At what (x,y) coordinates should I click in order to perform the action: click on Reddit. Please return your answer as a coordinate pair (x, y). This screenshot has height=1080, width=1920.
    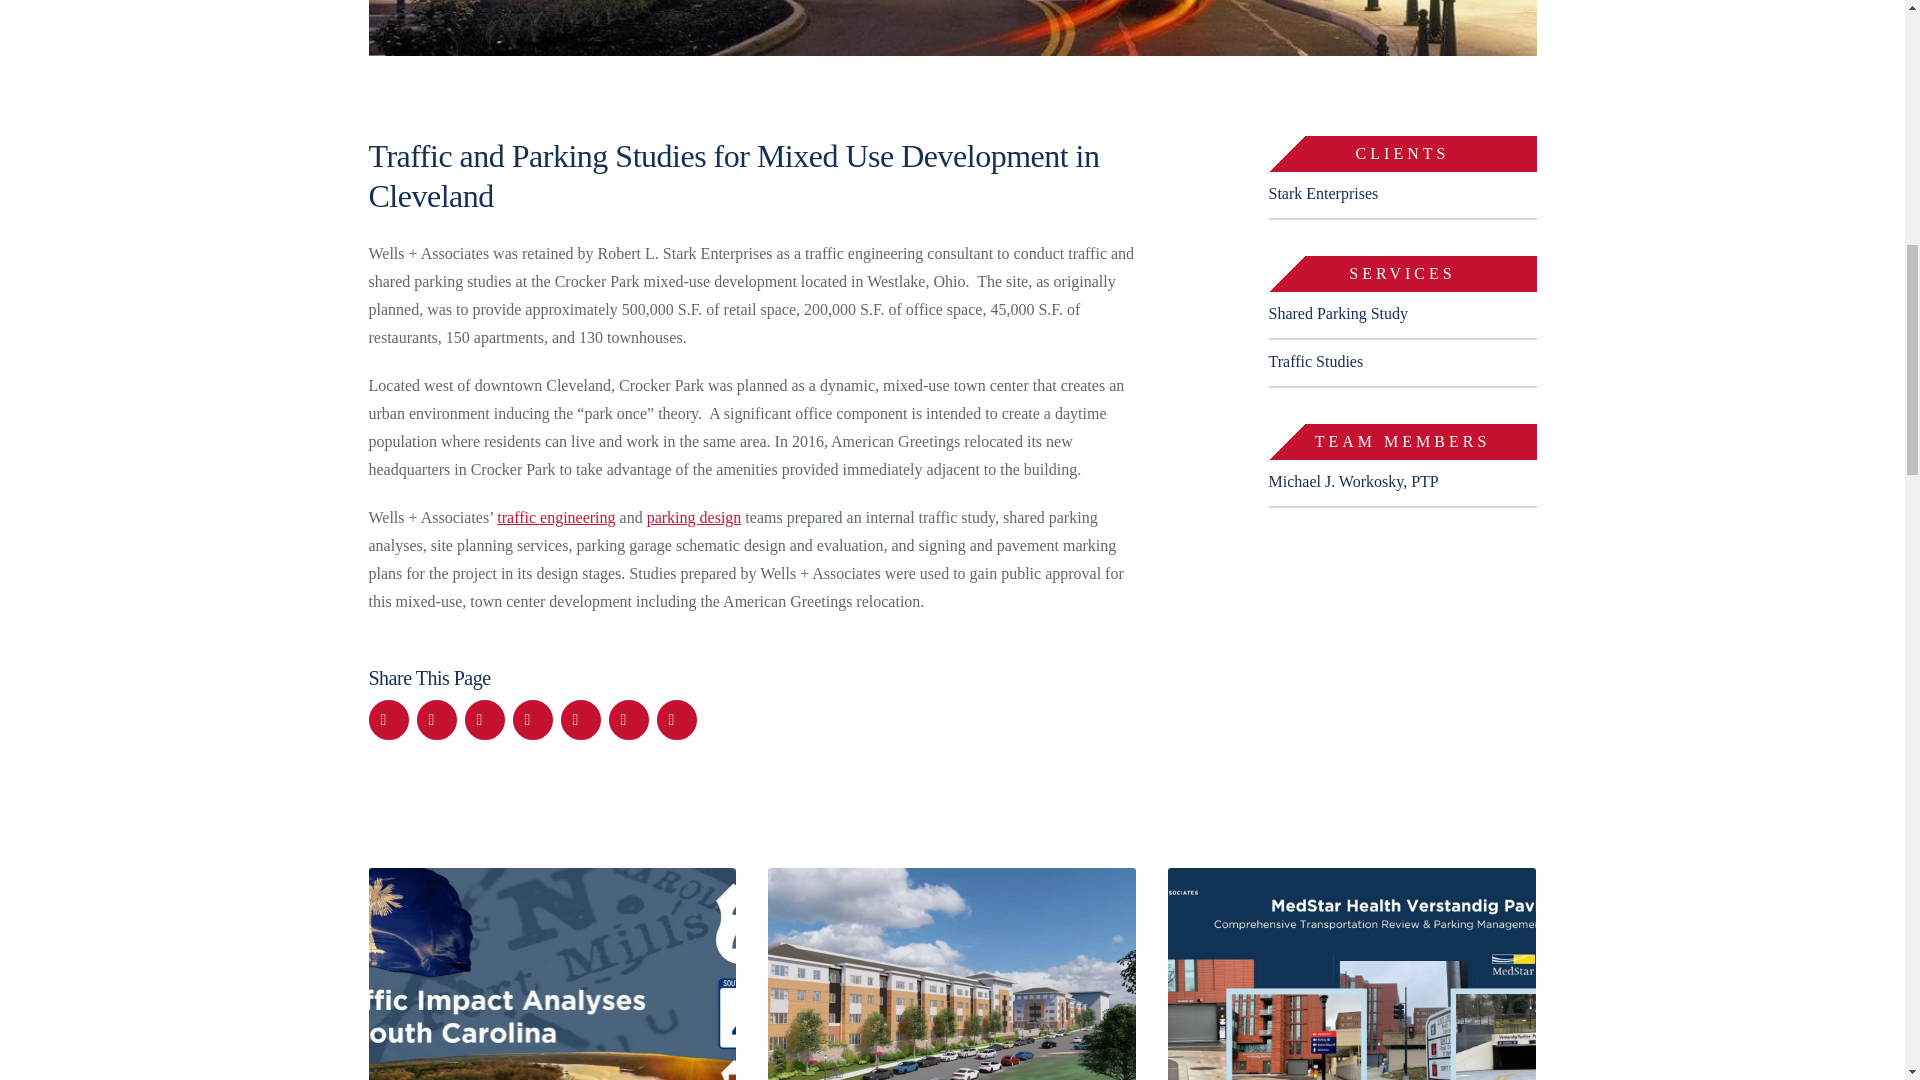
    Looking at the image, I should click on (580, 719).